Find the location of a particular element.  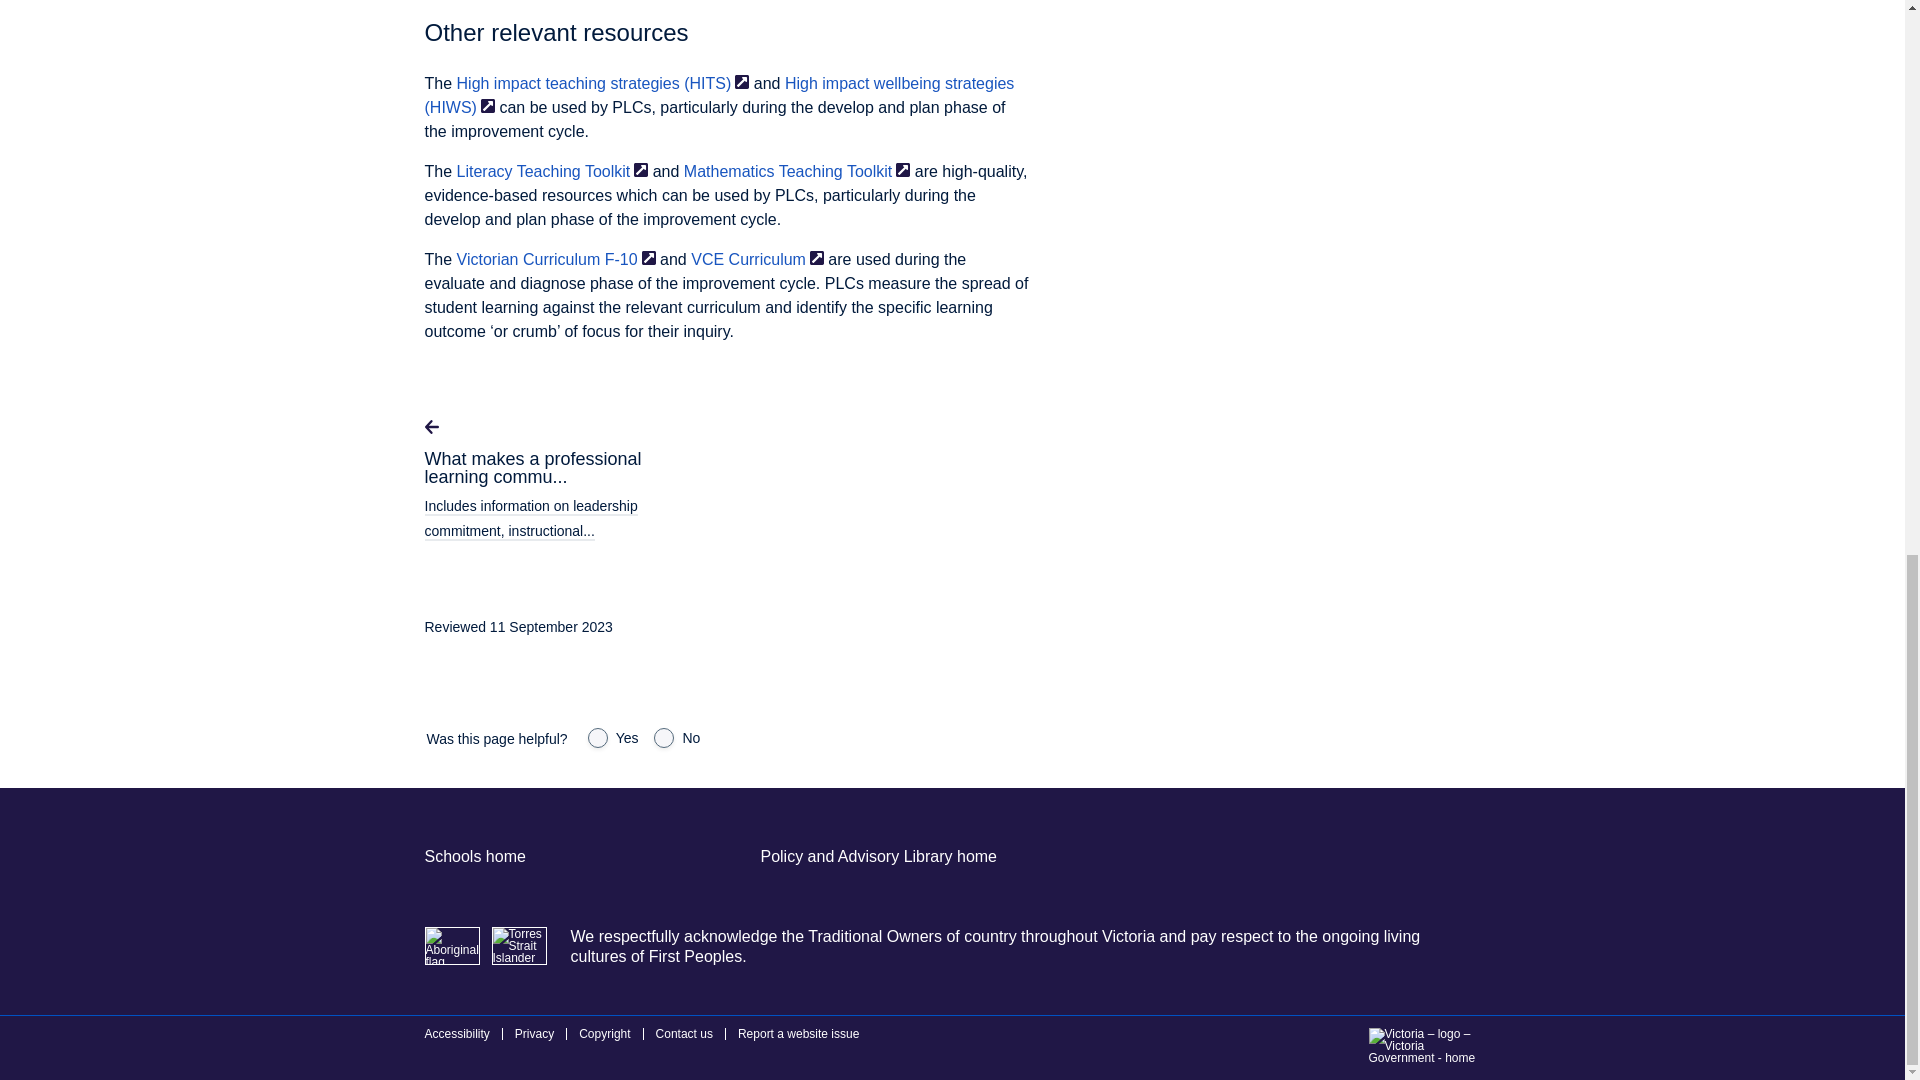

Mathematics Teaching ToolkitExternal Link is located at coordinates (796, 172).